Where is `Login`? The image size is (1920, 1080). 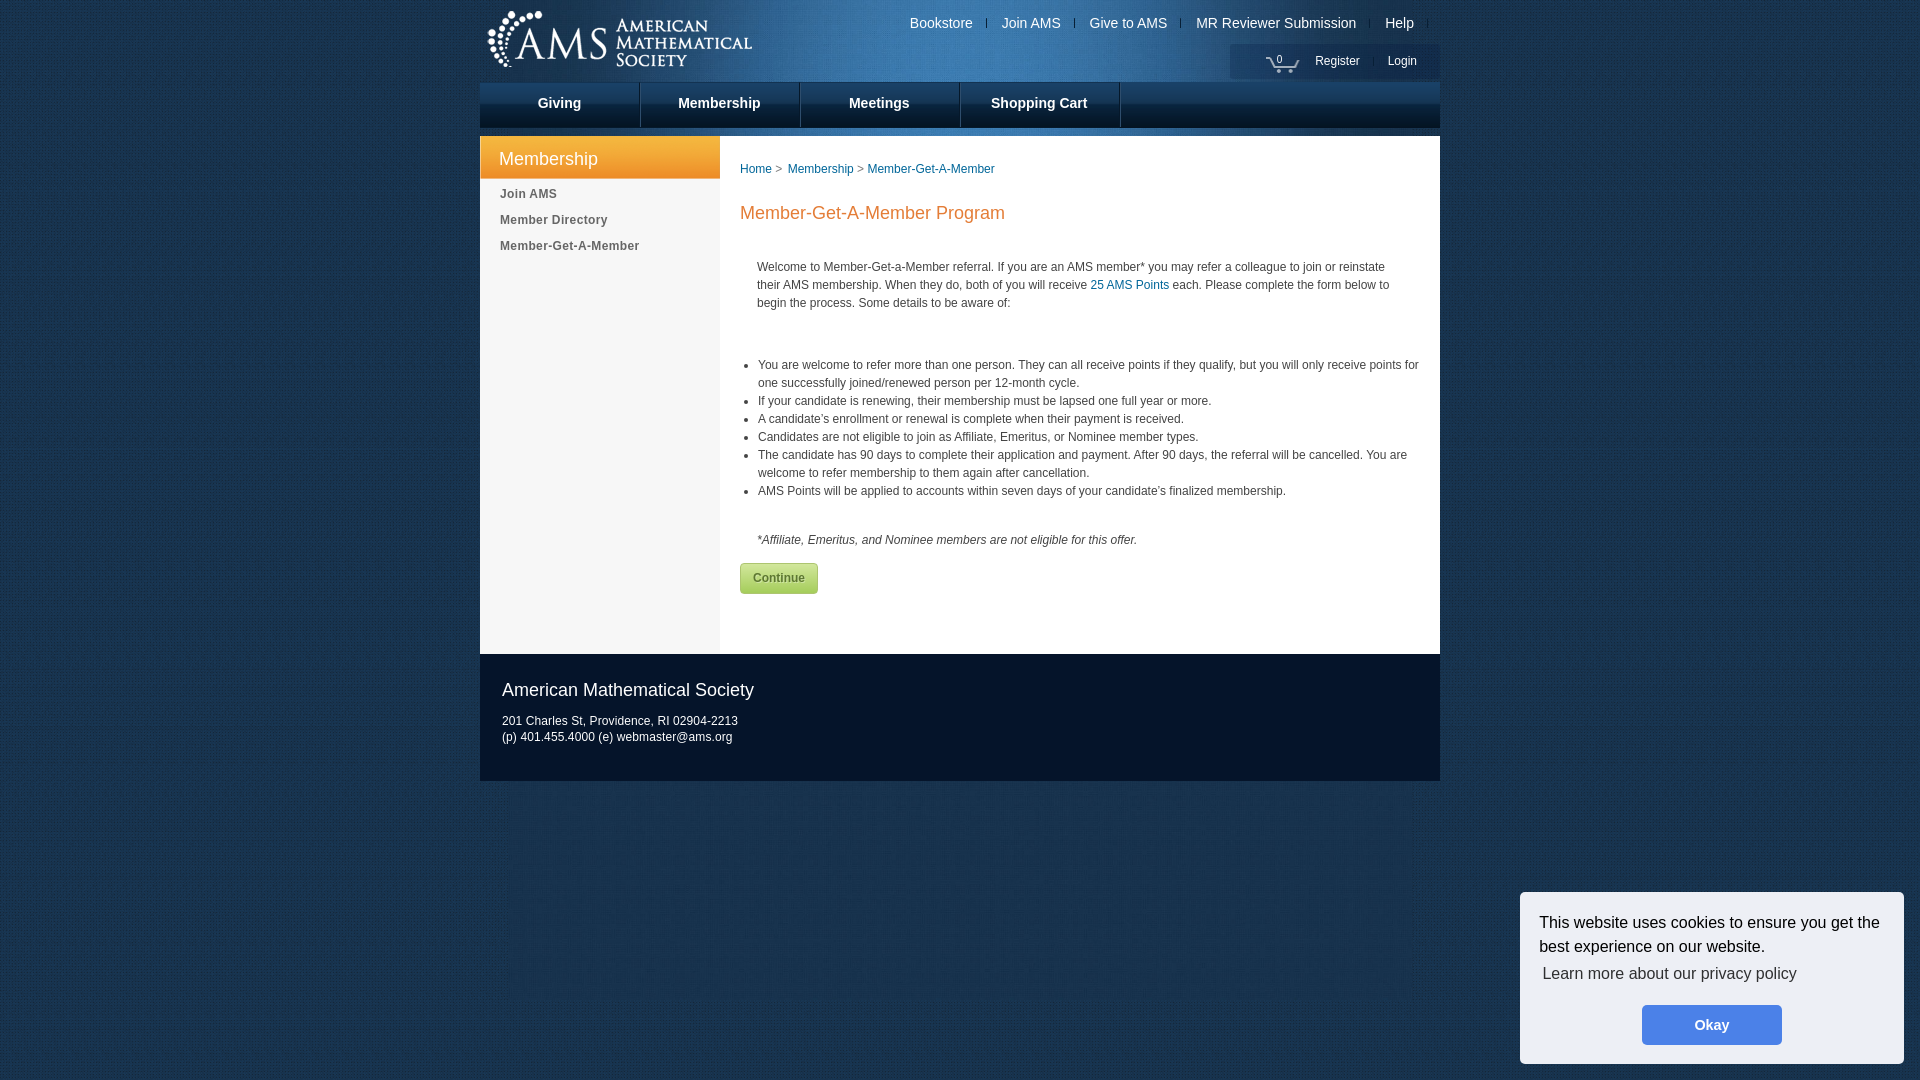 Login is located at coordinates (1409, 61).